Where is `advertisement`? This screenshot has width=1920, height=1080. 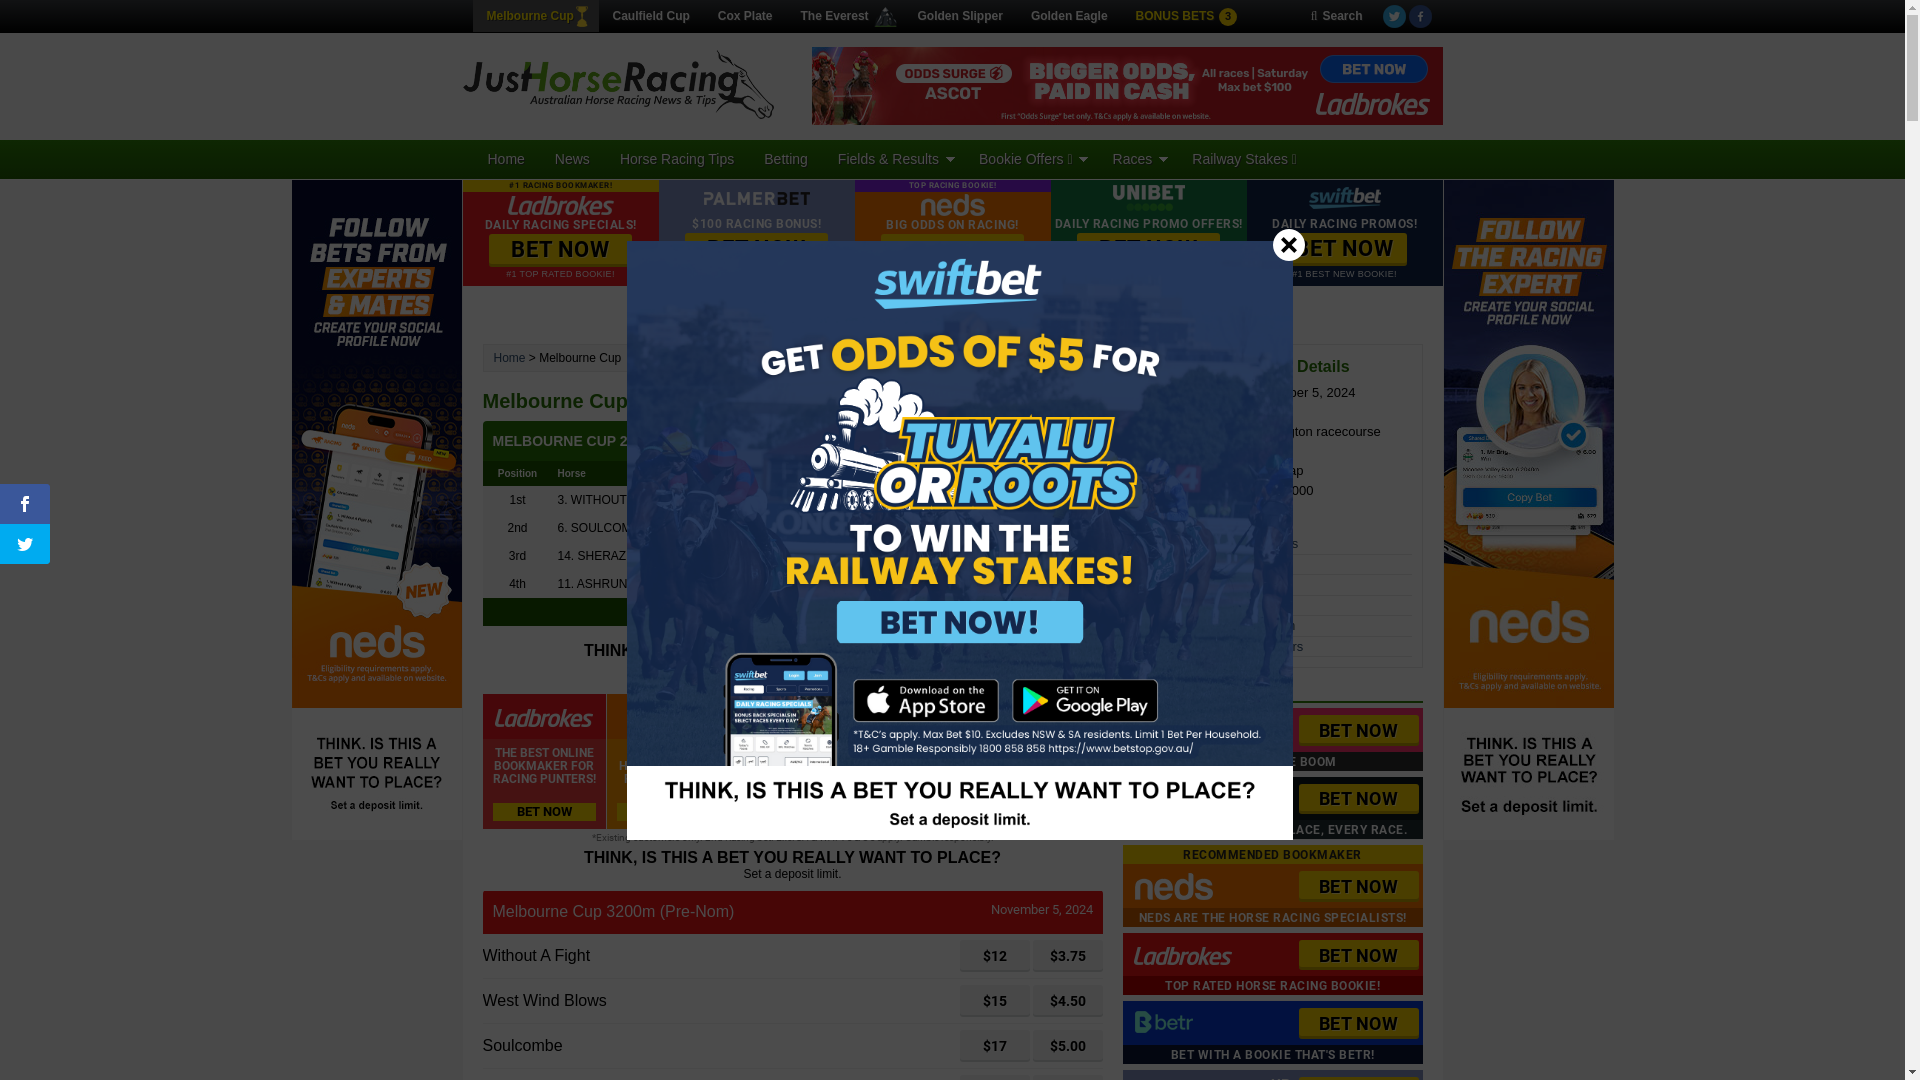
advertisement is located at coordinates (1128, 86).